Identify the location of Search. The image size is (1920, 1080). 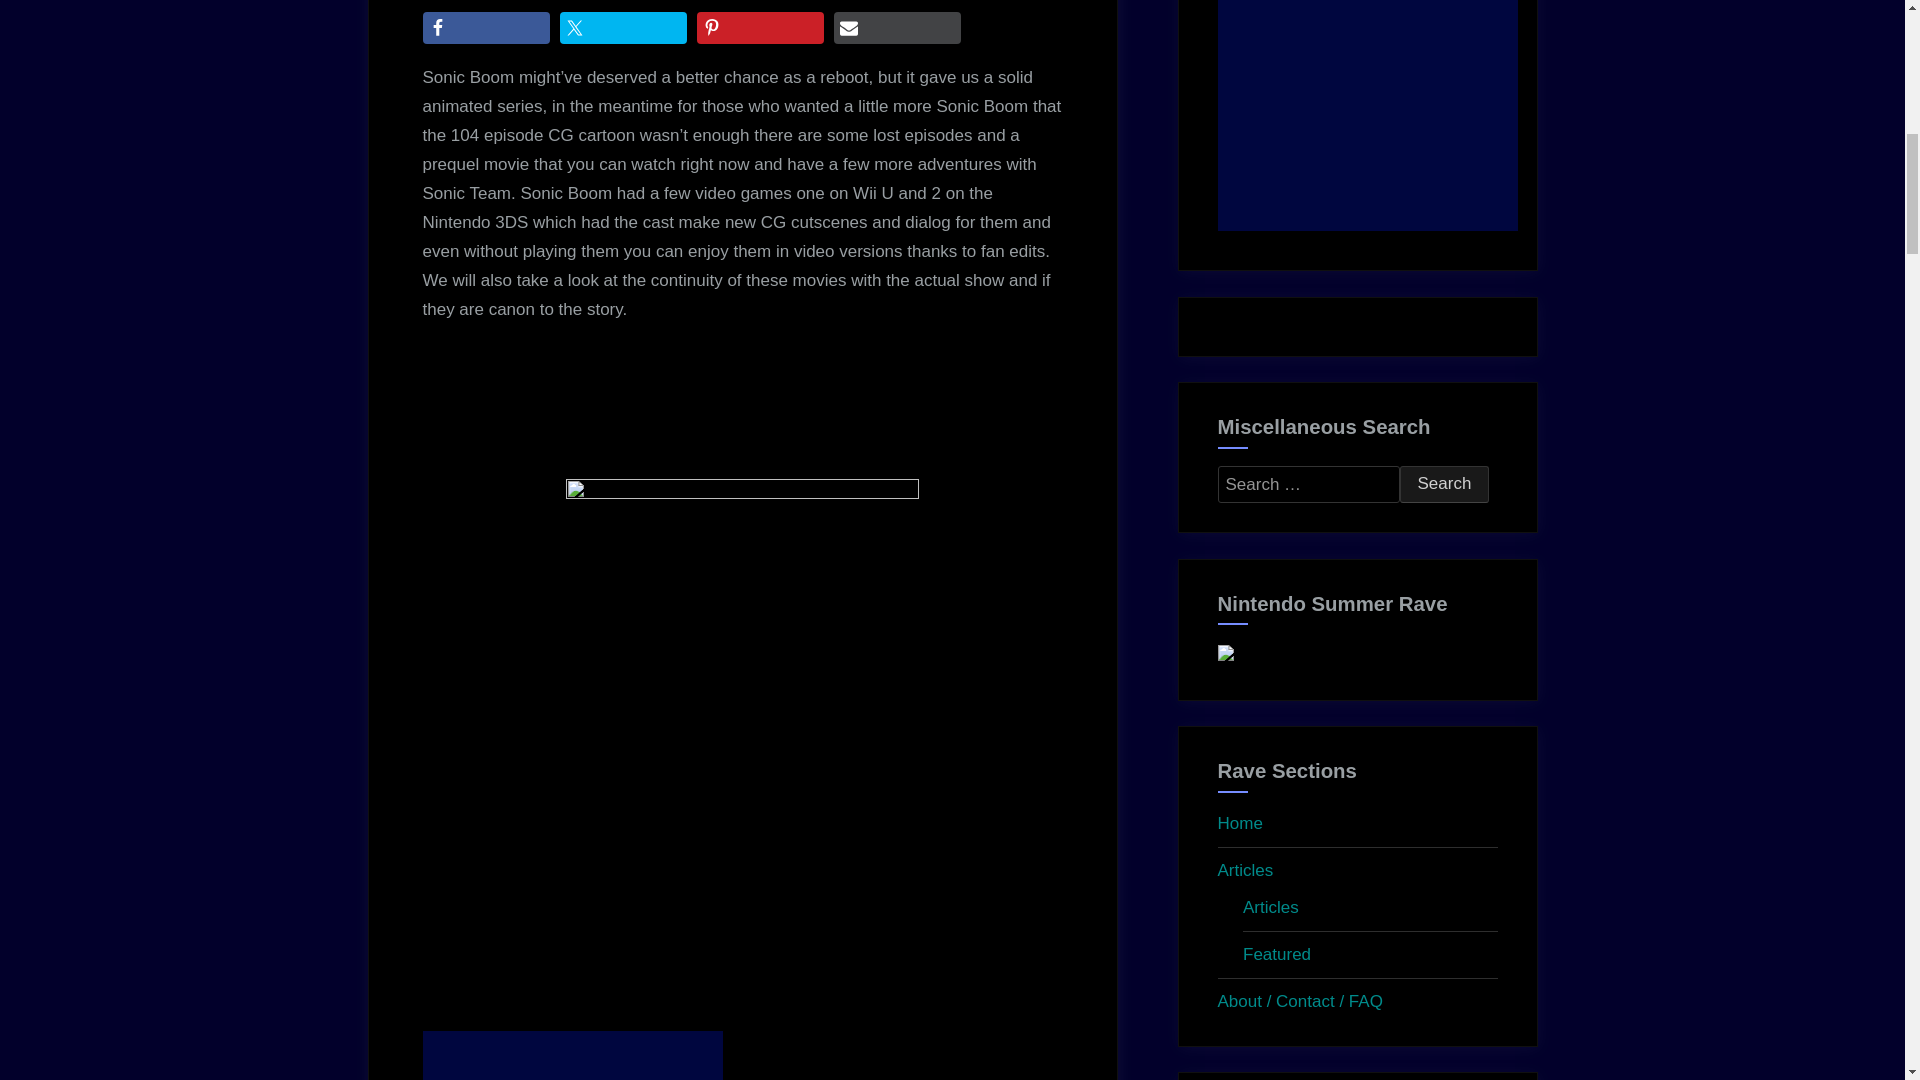
(1444, 484).